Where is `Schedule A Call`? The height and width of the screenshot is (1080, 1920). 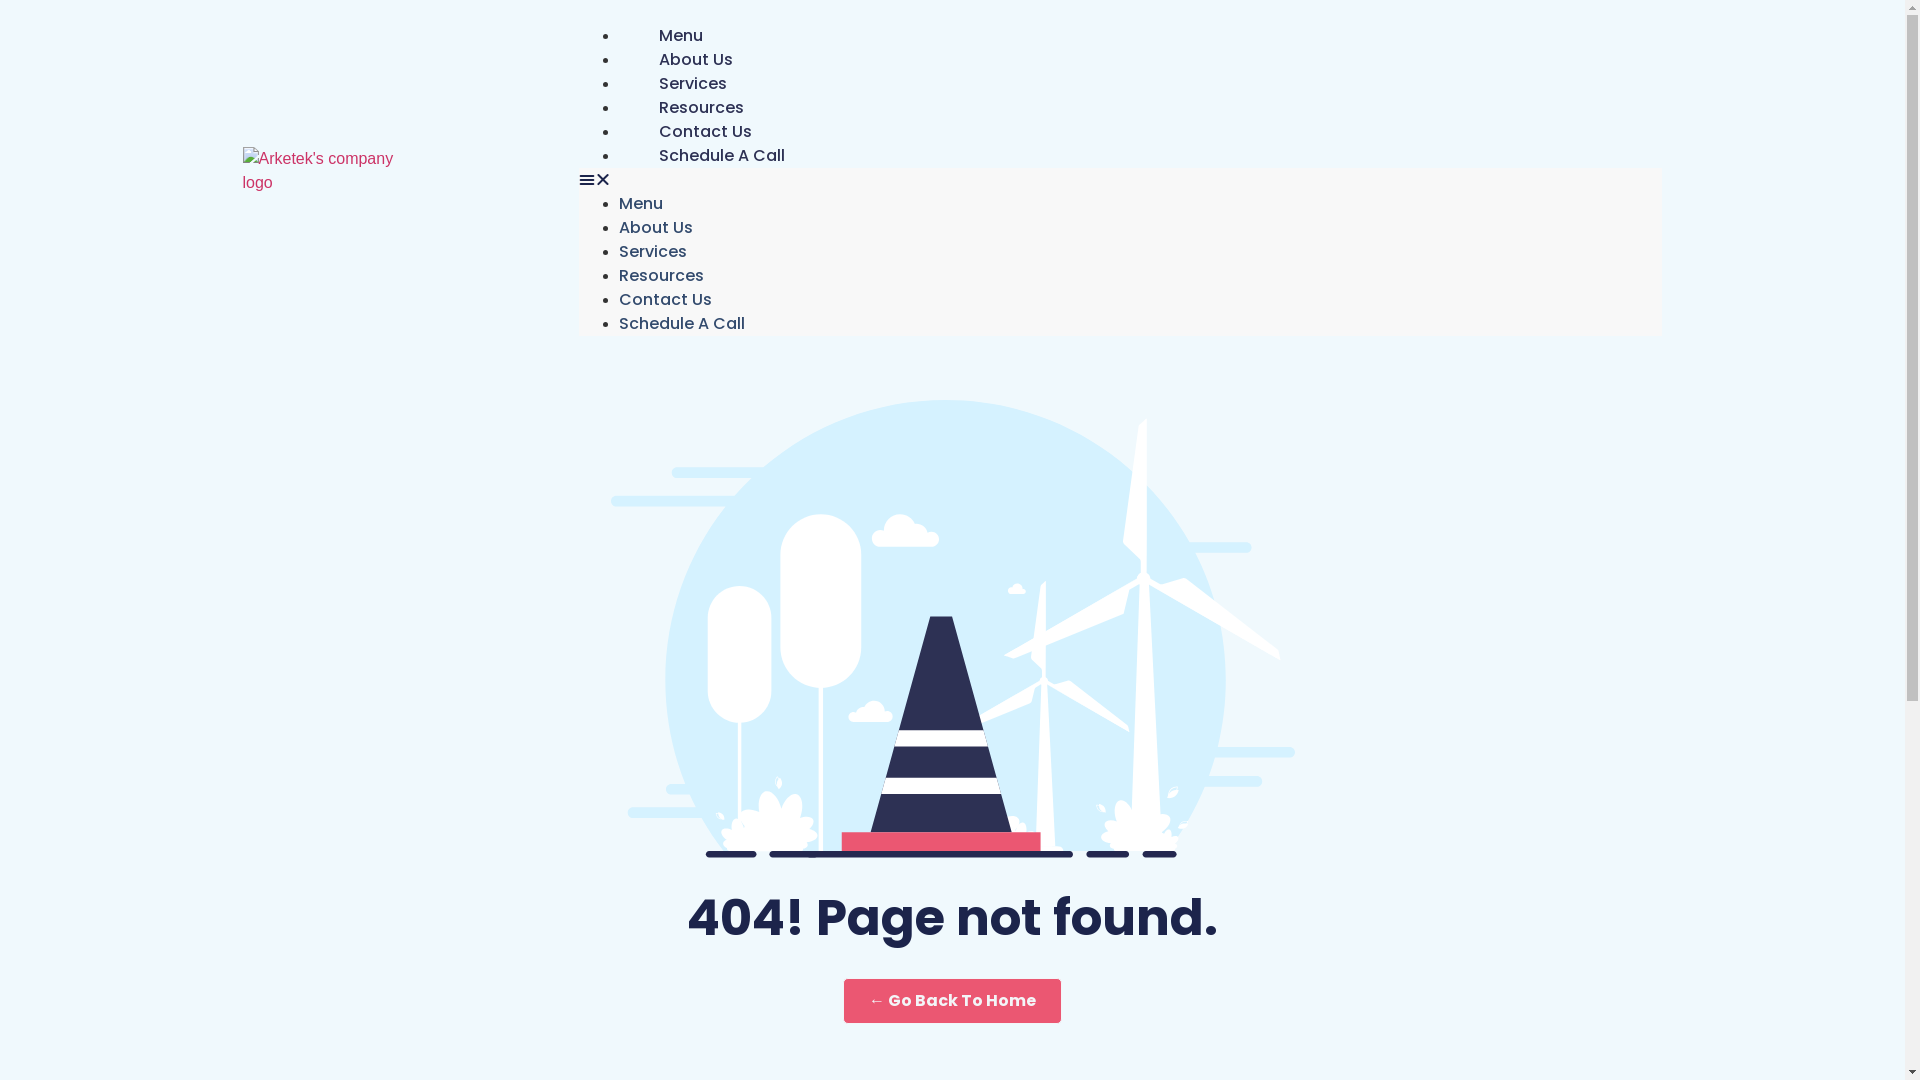
Schedule A Call is located at coordinates (722, 156).